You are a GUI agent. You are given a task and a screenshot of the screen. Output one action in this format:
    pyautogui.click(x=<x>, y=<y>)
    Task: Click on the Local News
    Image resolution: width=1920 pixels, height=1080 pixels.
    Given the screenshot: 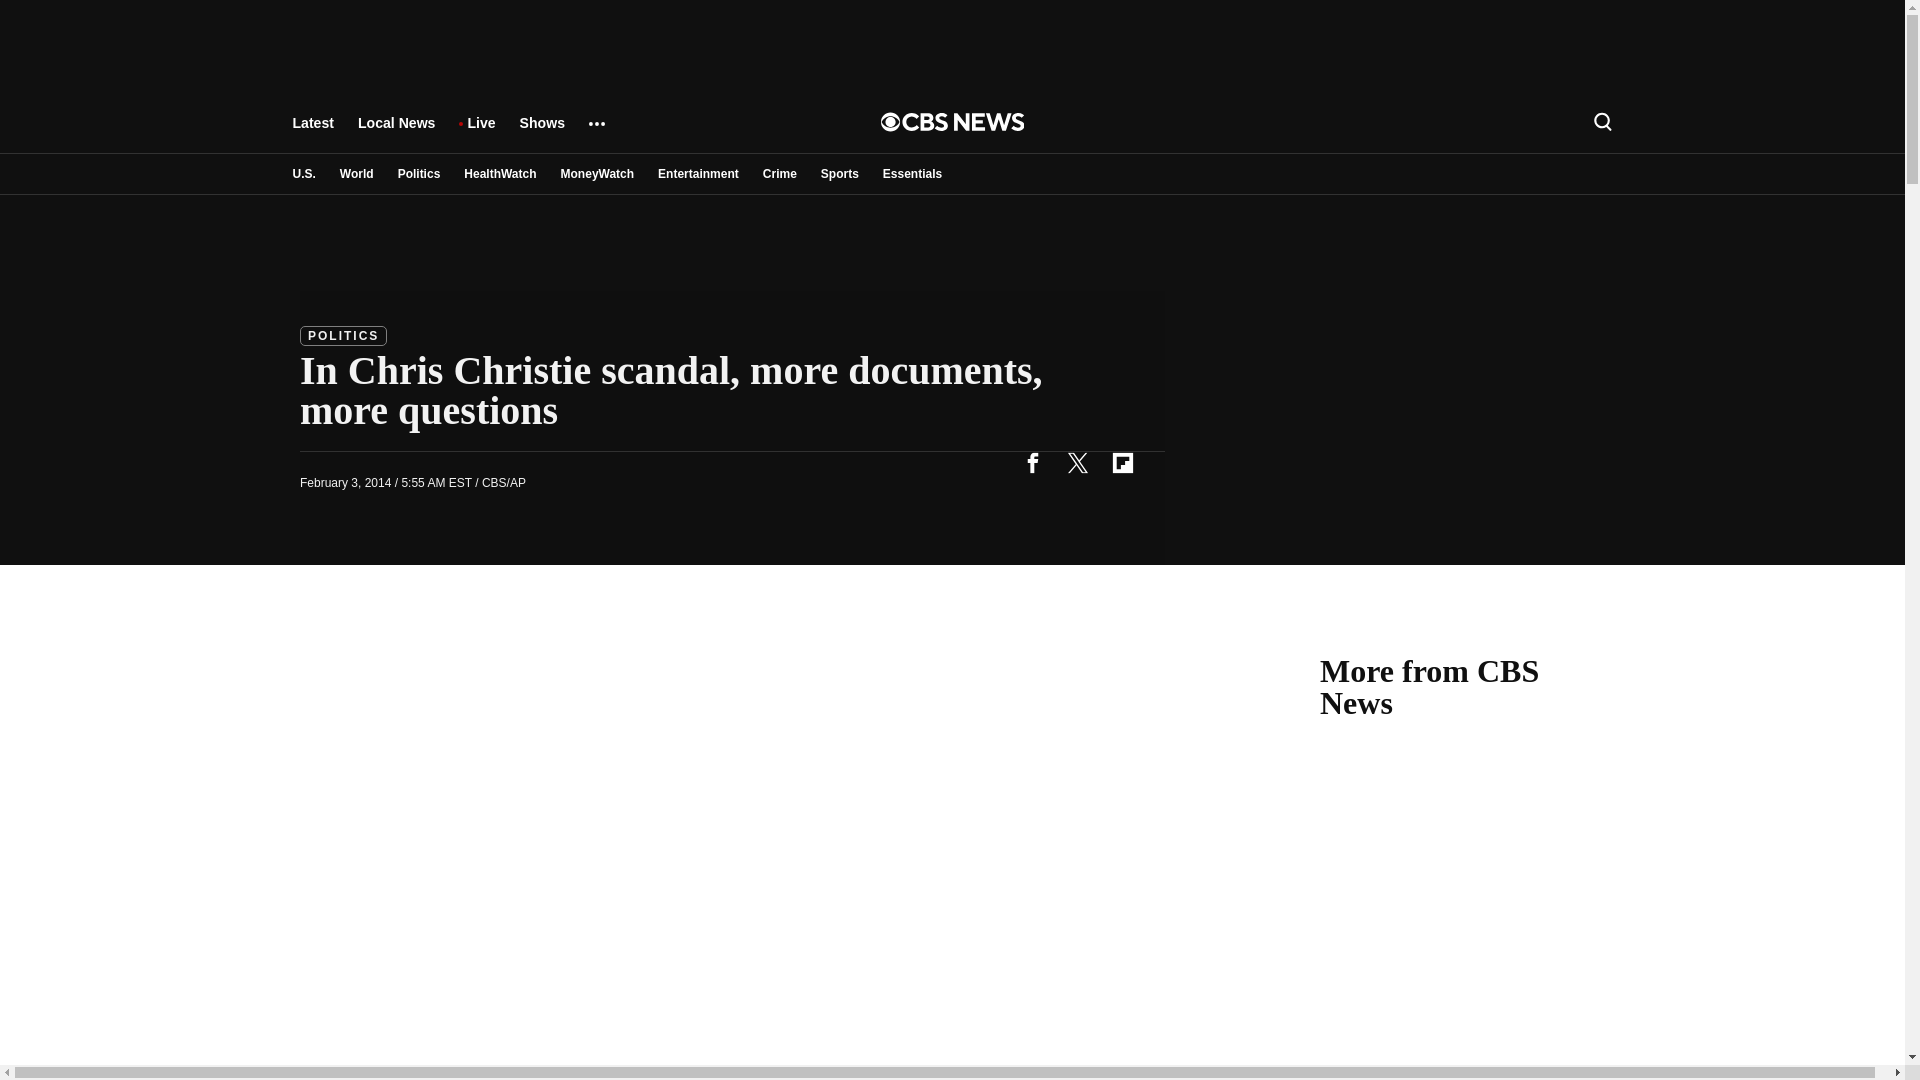 What is the action you would take?
    pyautogui.click(x=396, y=132)
    